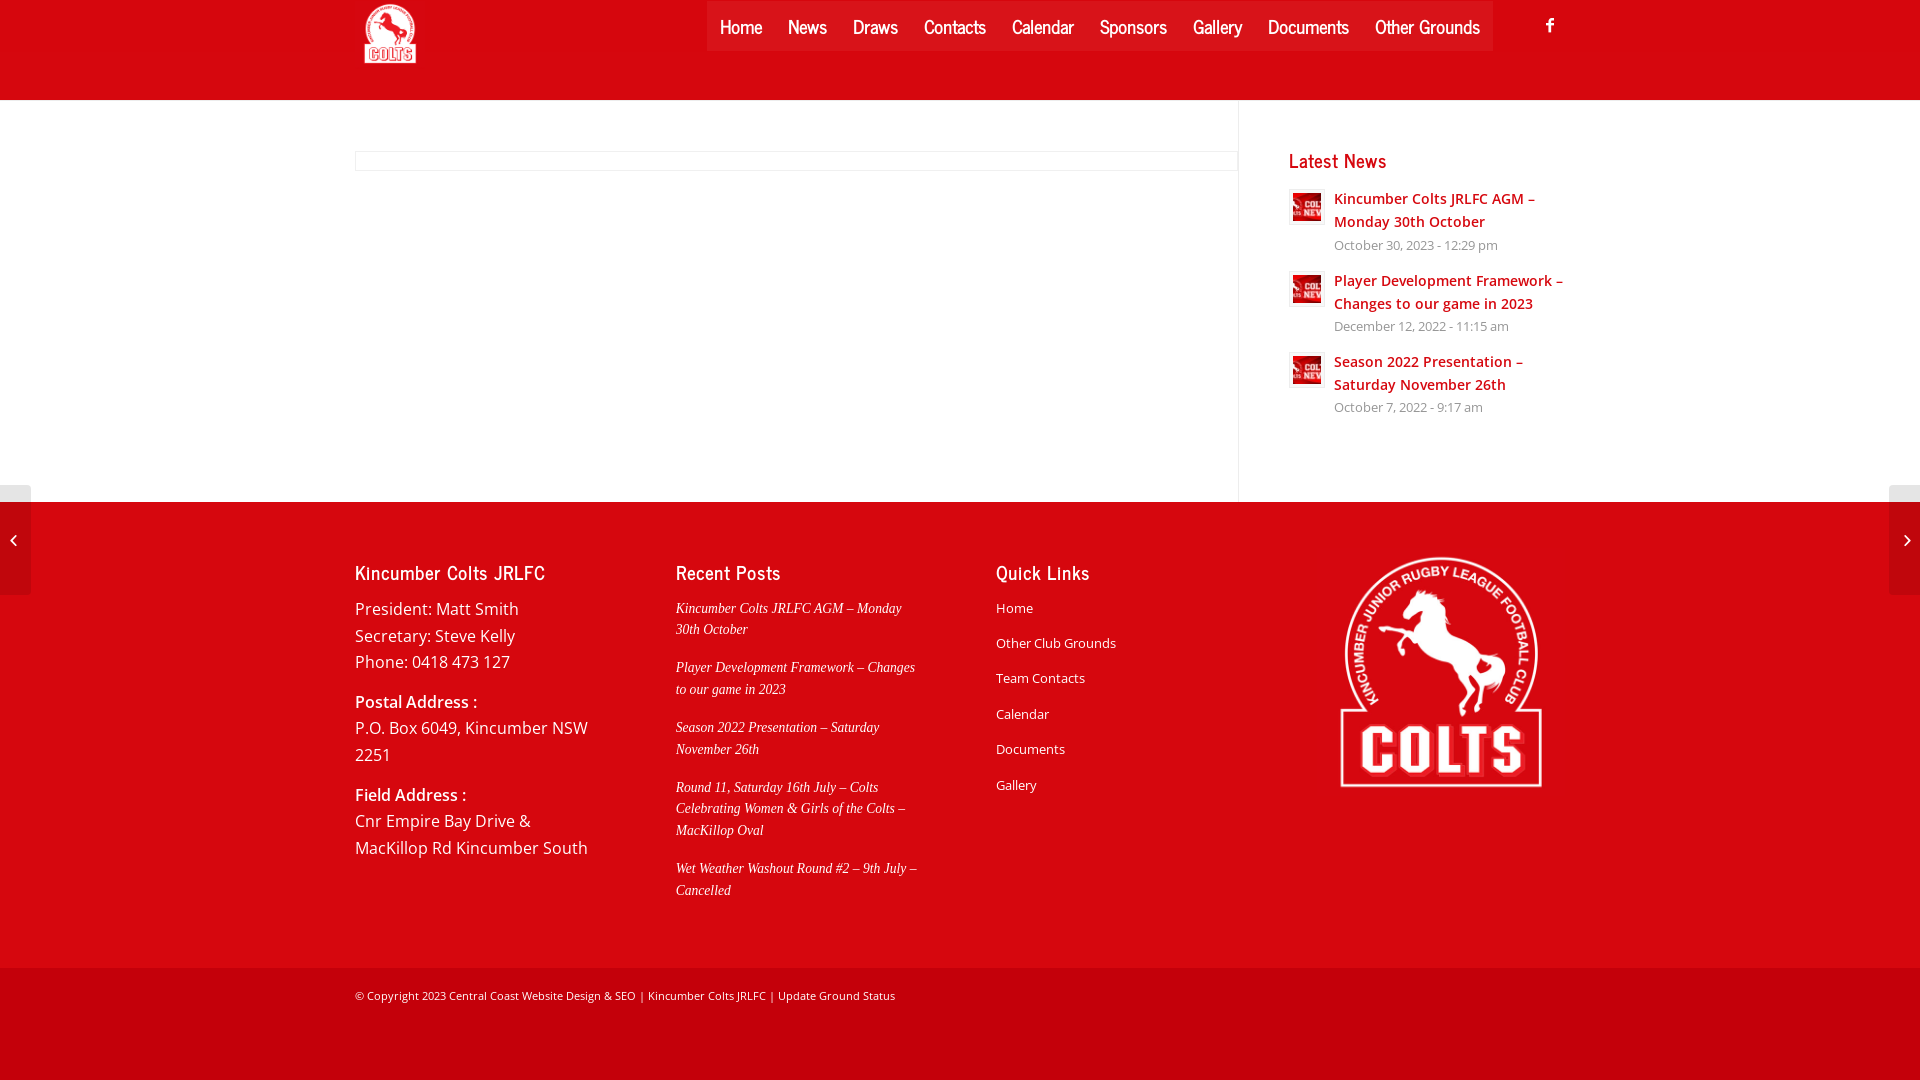 The image size is (1920, 1080). Describe the element at coordinates (1120, 678) in the screenshot. I see `Team Contacts` at that location.